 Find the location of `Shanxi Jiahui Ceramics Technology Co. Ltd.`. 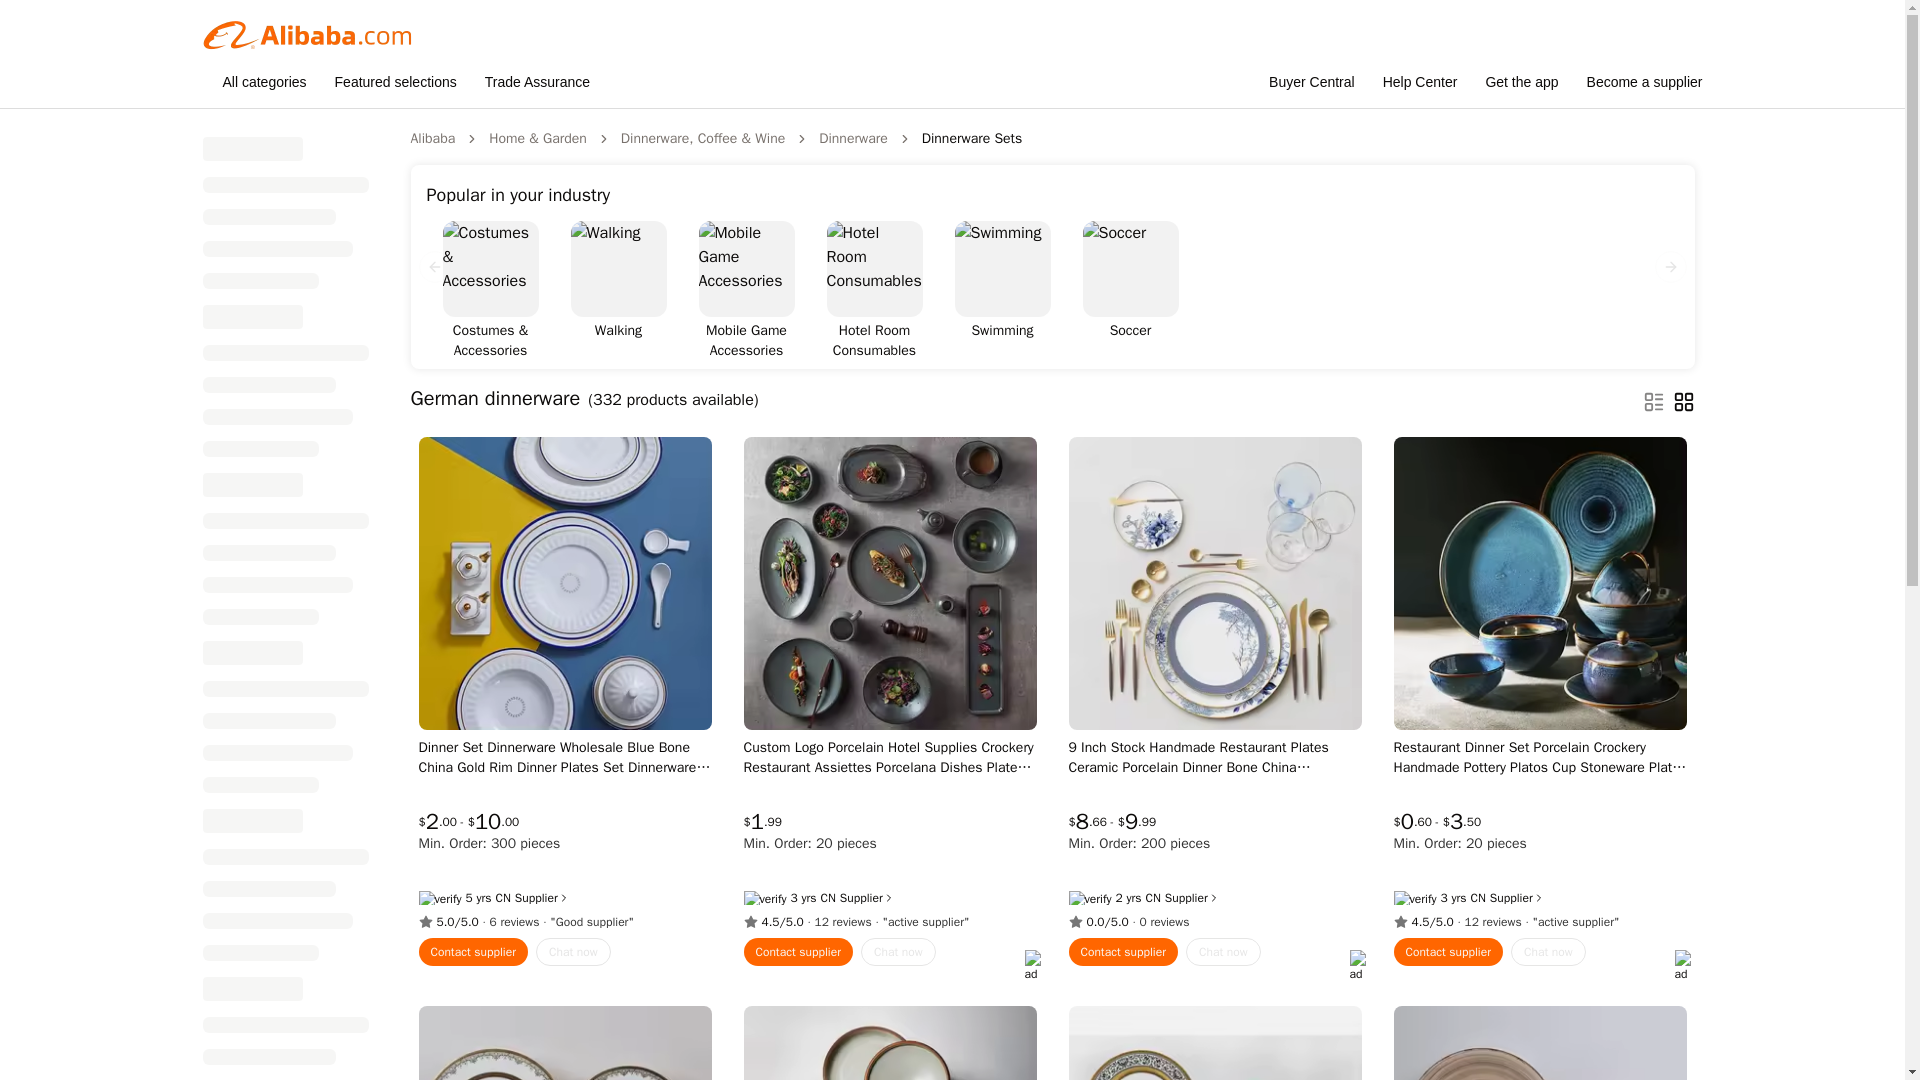

Shanxi Jiahui Ceramics Technology Co. Ltd. is located at coordinates (1154, 898).